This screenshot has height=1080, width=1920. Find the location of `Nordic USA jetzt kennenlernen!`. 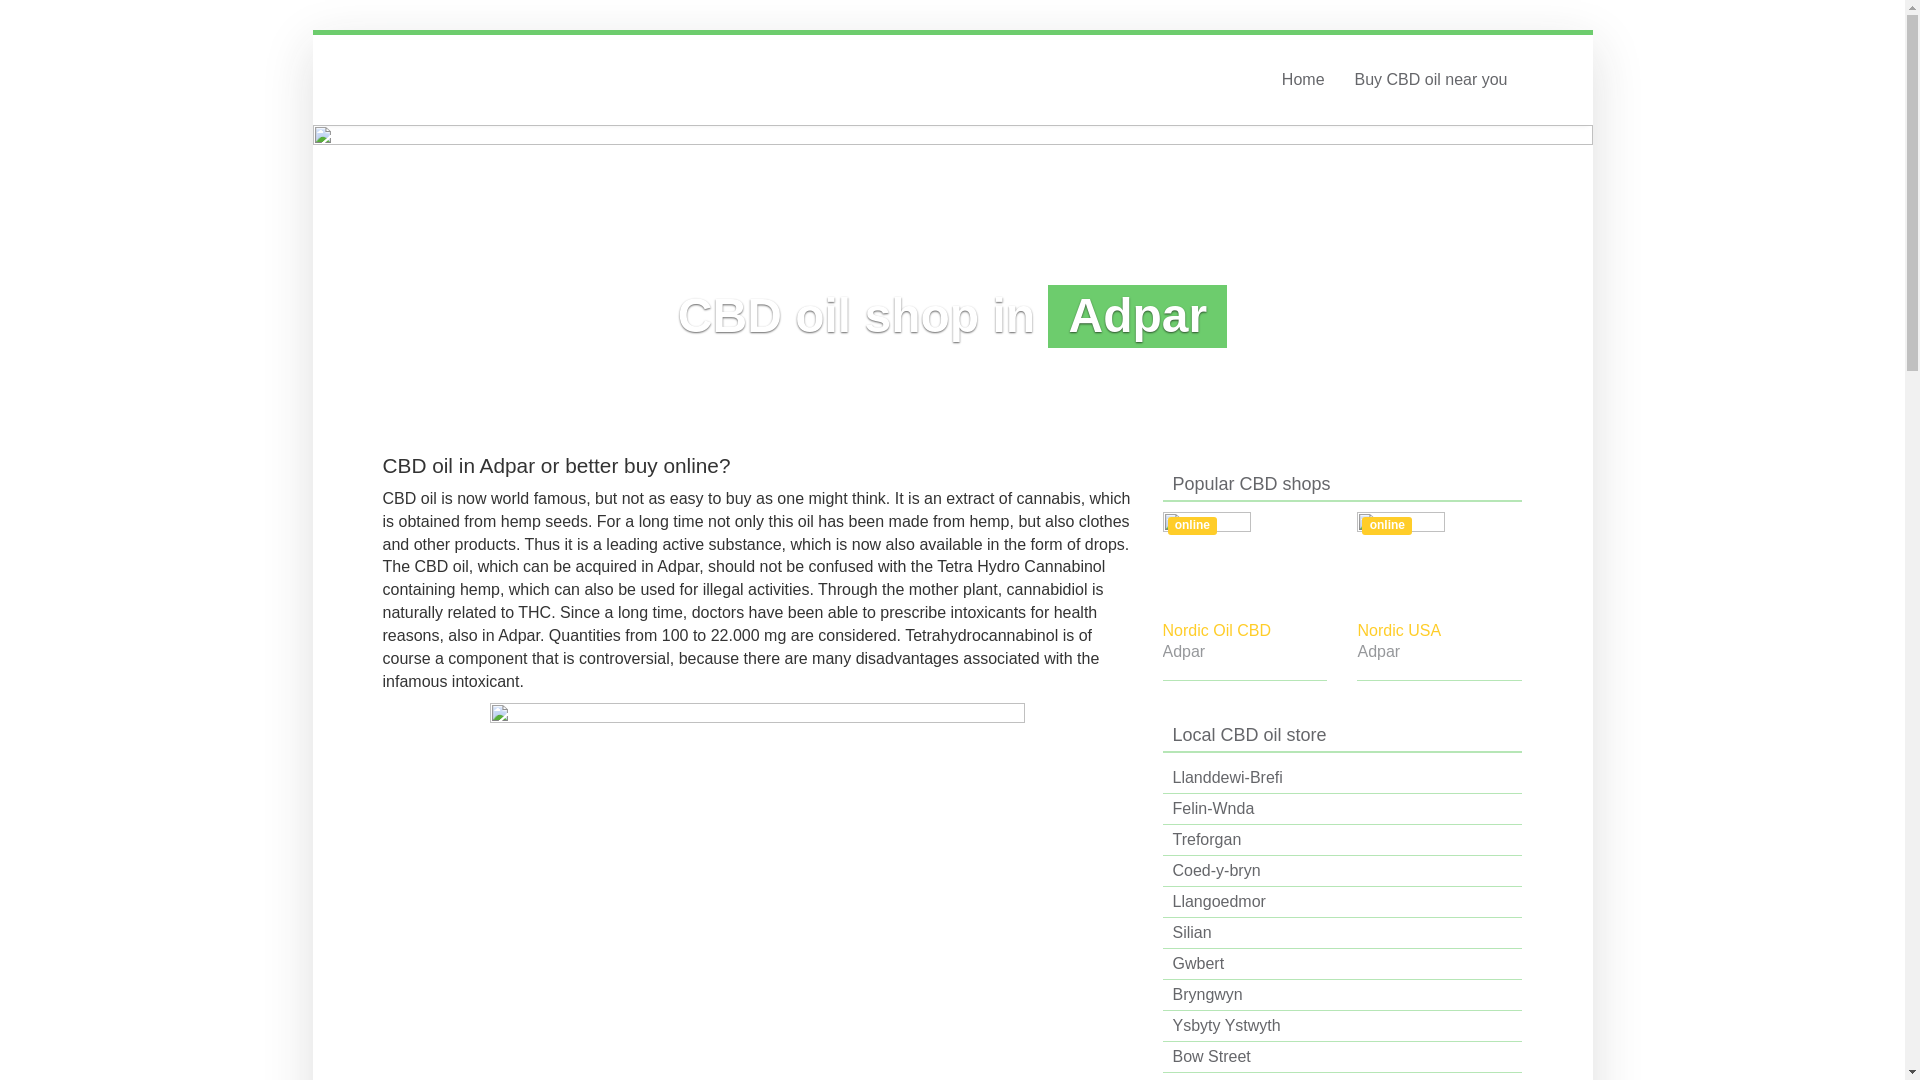

Nordic USA jetzt kennenlernen! is located at coordinates (1440, 562).